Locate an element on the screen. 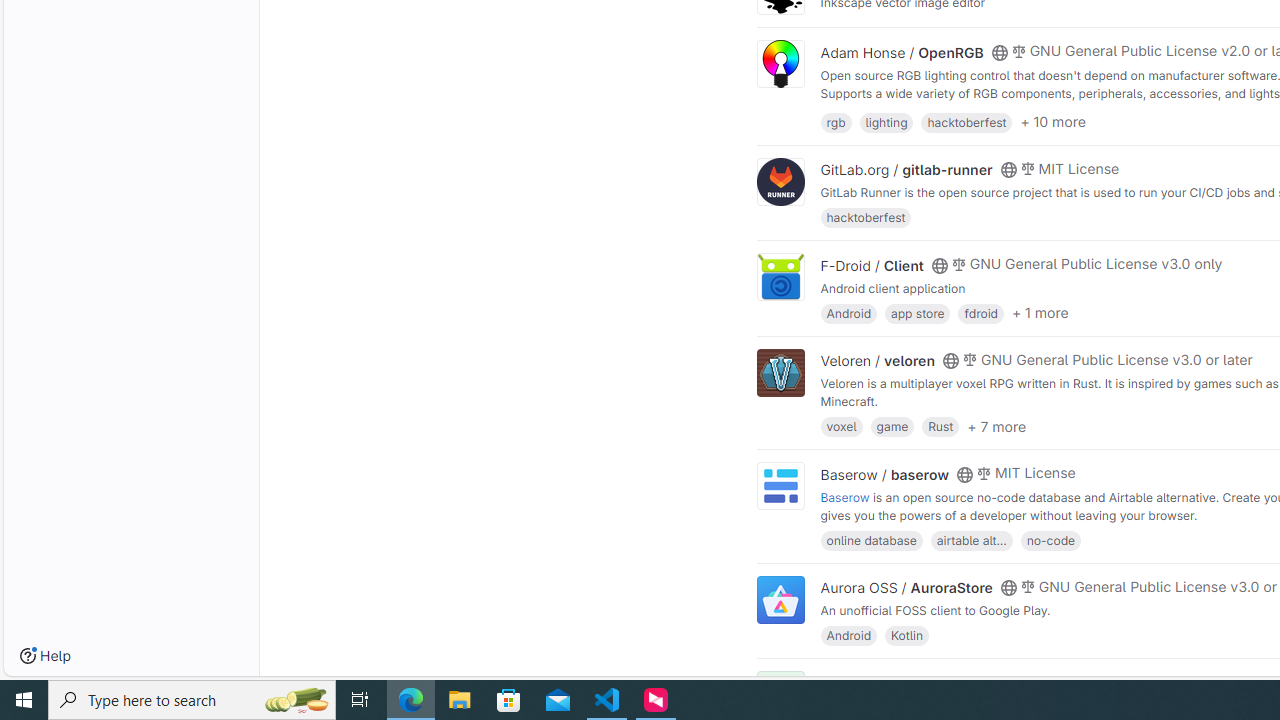 This screenshot has height=720, width=1280. Baserow is located at coordinates (845, 496).